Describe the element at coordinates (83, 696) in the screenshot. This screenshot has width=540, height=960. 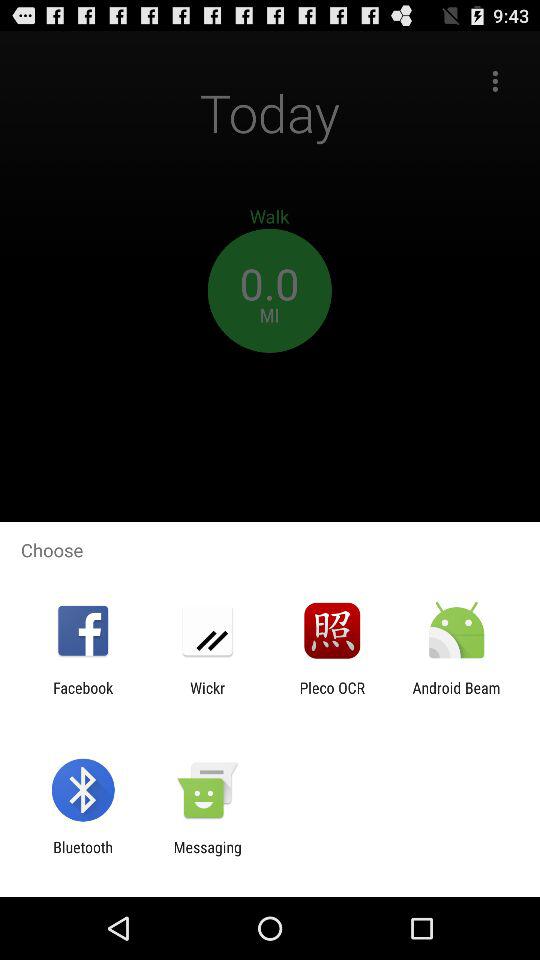
I see `turn on the facebook item` at that location.